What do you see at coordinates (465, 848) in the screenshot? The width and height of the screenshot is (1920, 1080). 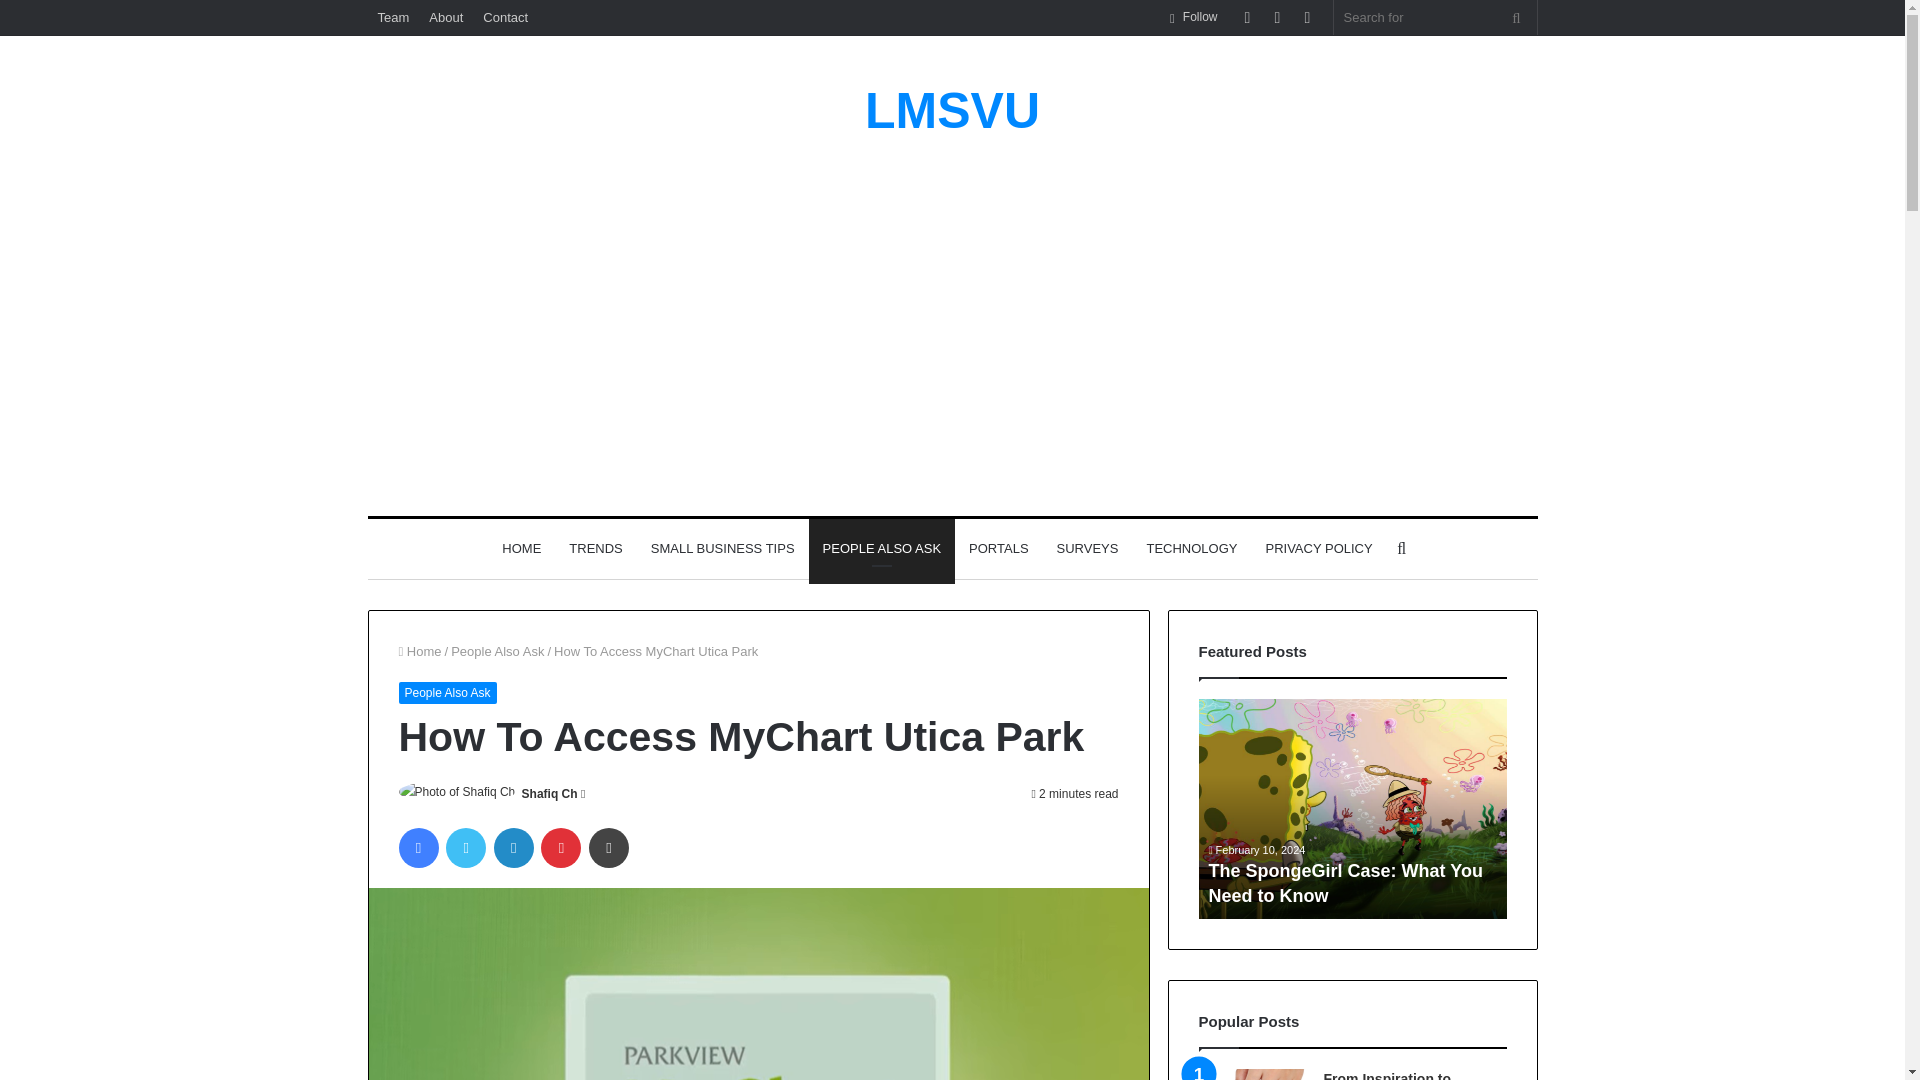 I see `Twitter` at bounding box center [465, 848].